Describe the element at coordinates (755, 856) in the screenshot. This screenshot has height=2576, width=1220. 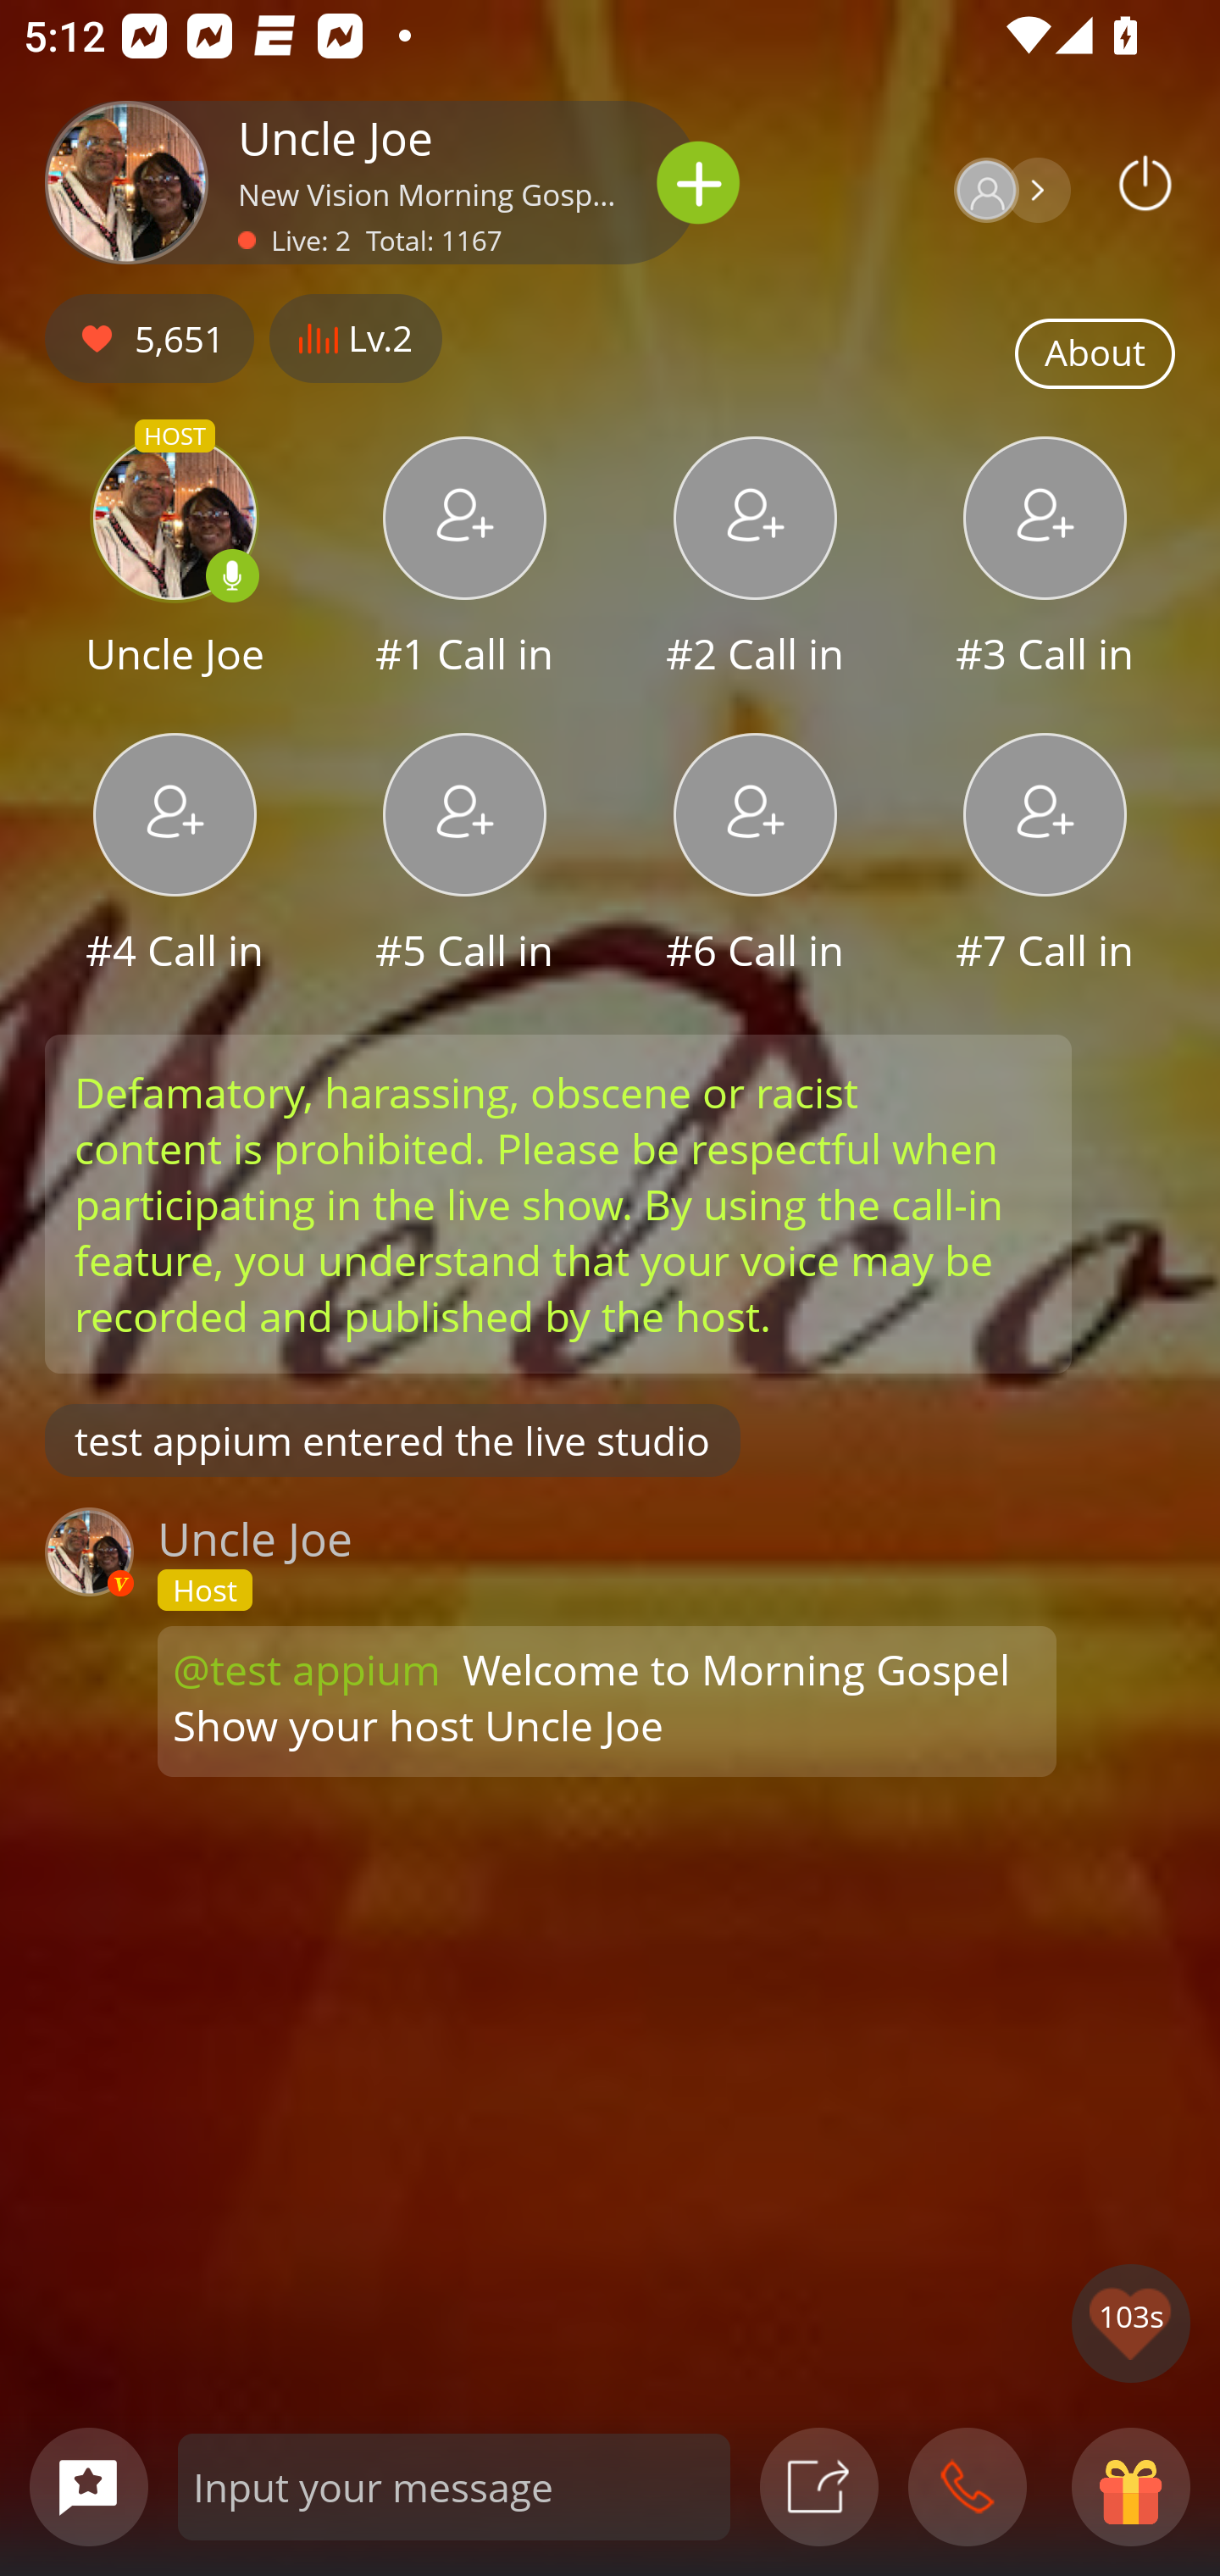
I see `#6 Call in` at that location.